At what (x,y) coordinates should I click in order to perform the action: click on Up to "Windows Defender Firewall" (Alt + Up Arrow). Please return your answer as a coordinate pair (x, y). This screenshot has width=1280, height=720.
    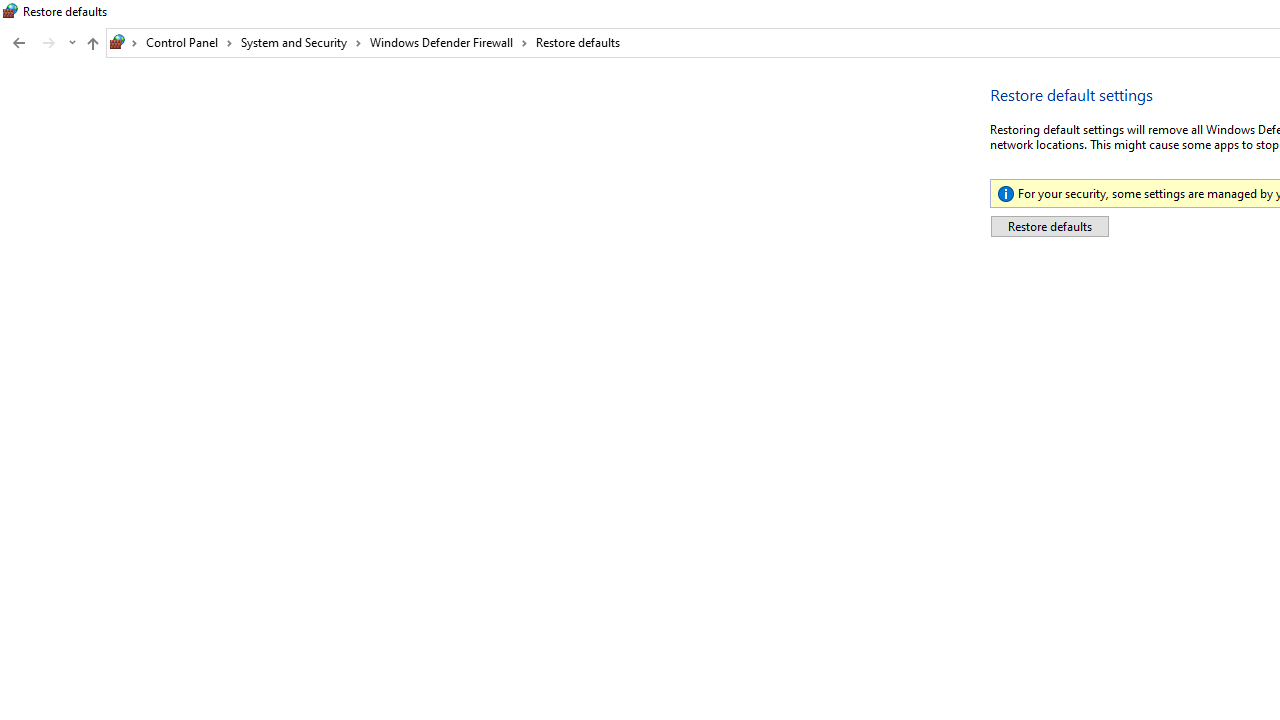
    Looking at the image, I should click on (92, 44).